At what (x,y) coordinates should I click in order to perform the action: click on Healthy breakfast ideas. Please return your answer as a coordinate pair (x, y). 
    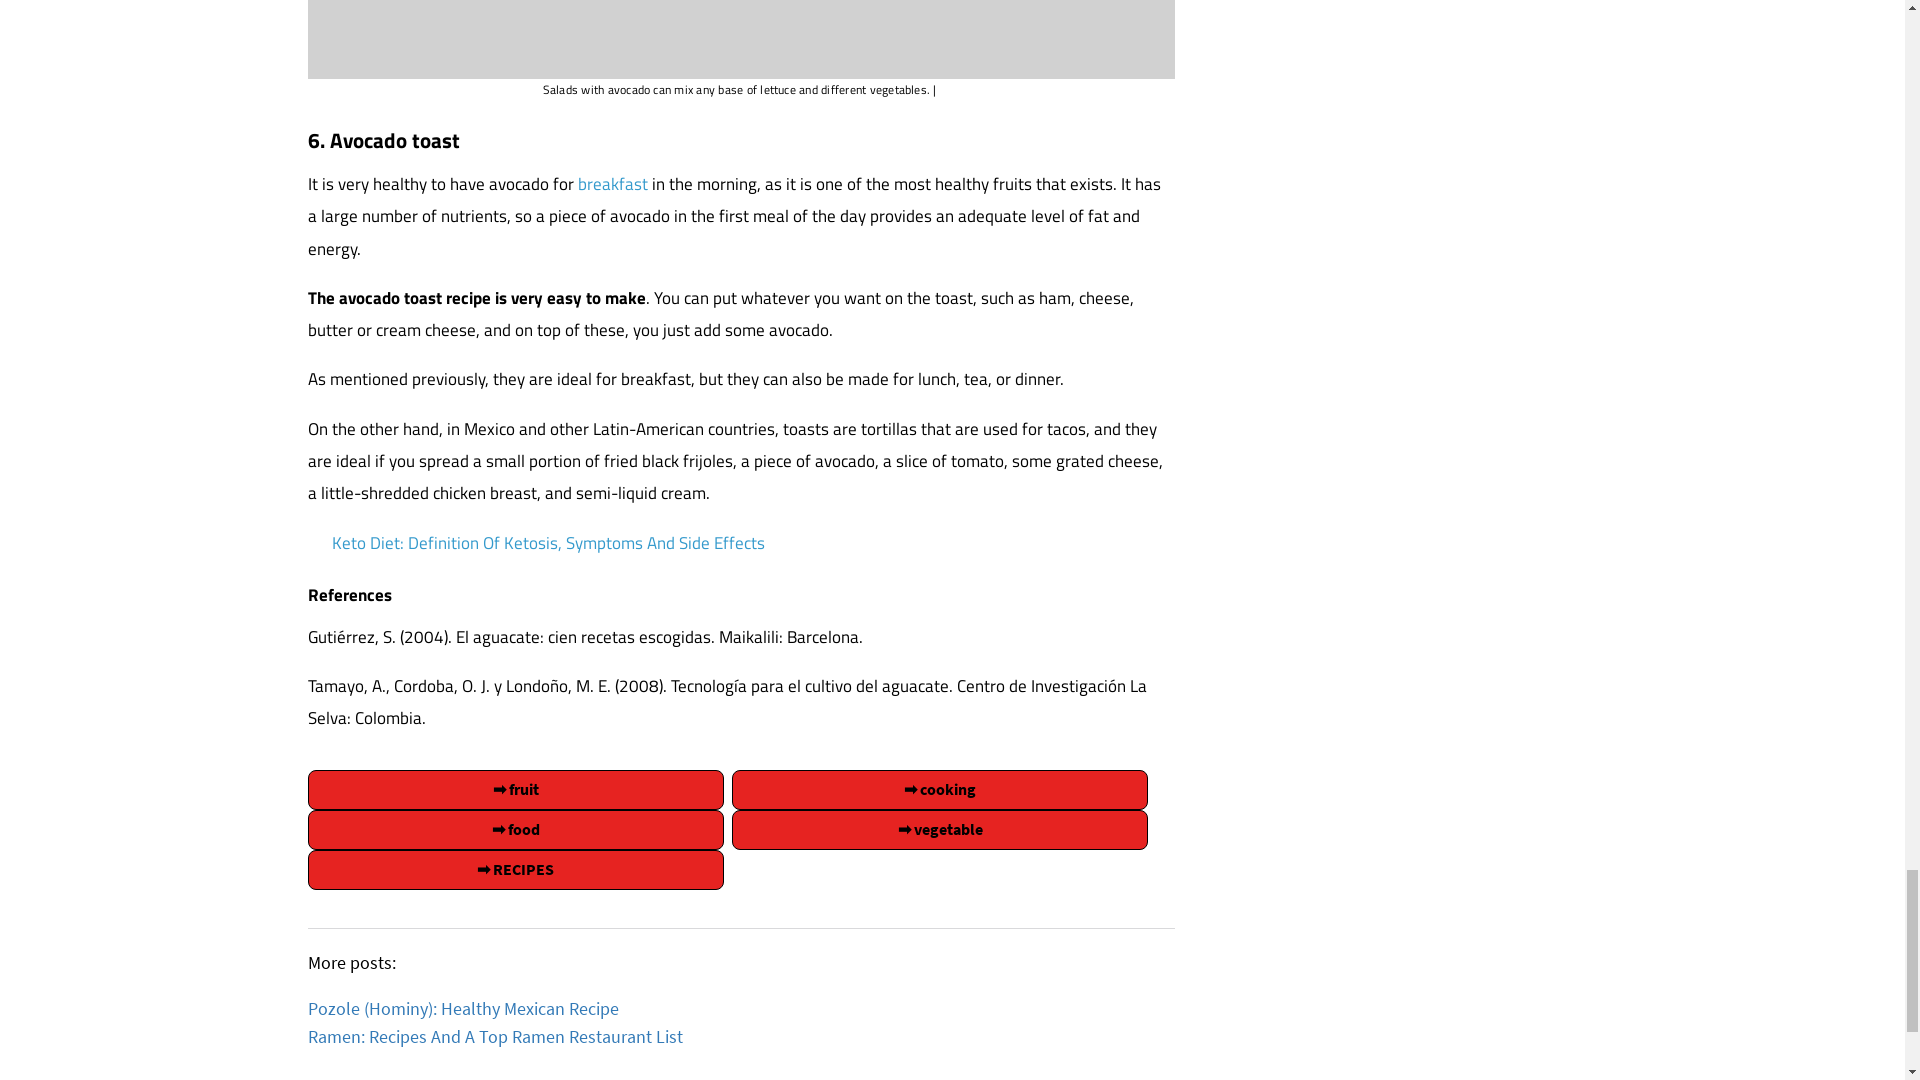
    Looking at the image, I should click on (614, 183).